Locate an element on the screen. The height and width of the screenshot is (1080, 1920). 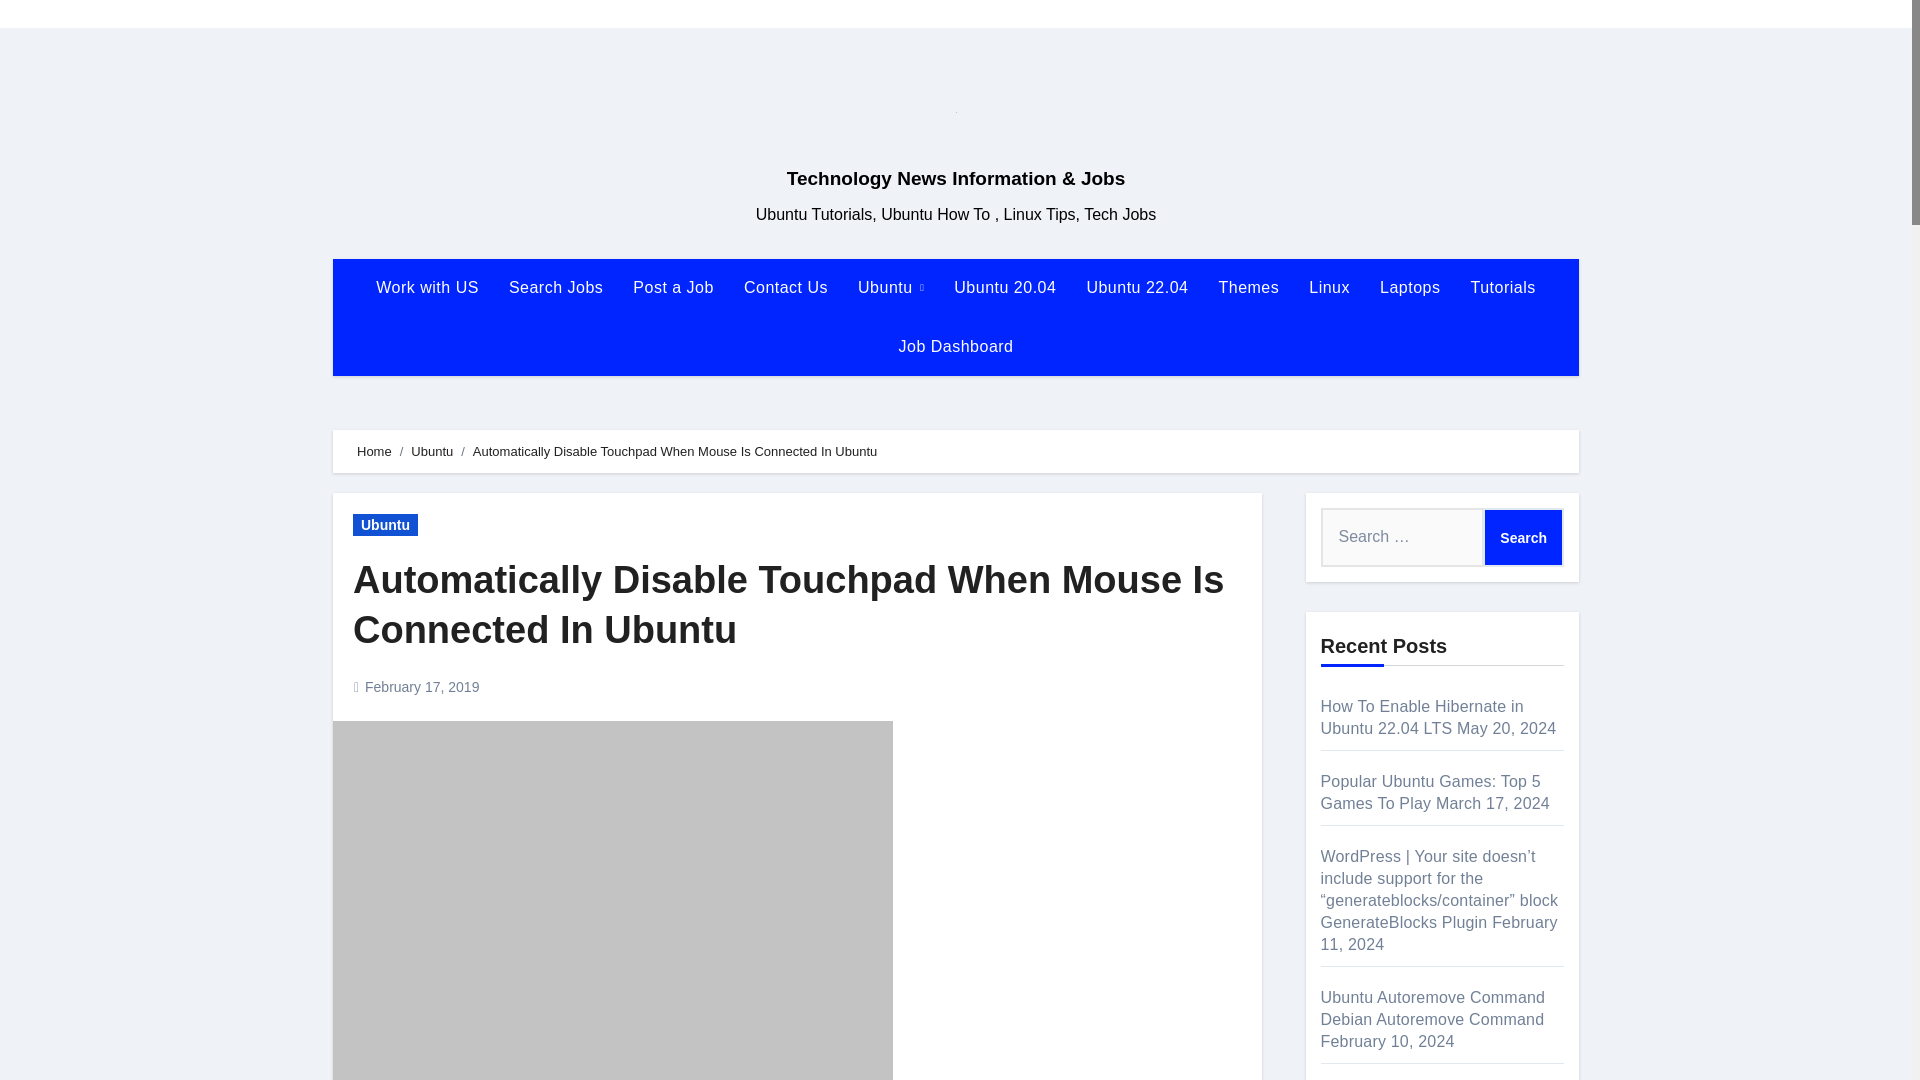
Ubuntu is located at coordinates (386, 524).